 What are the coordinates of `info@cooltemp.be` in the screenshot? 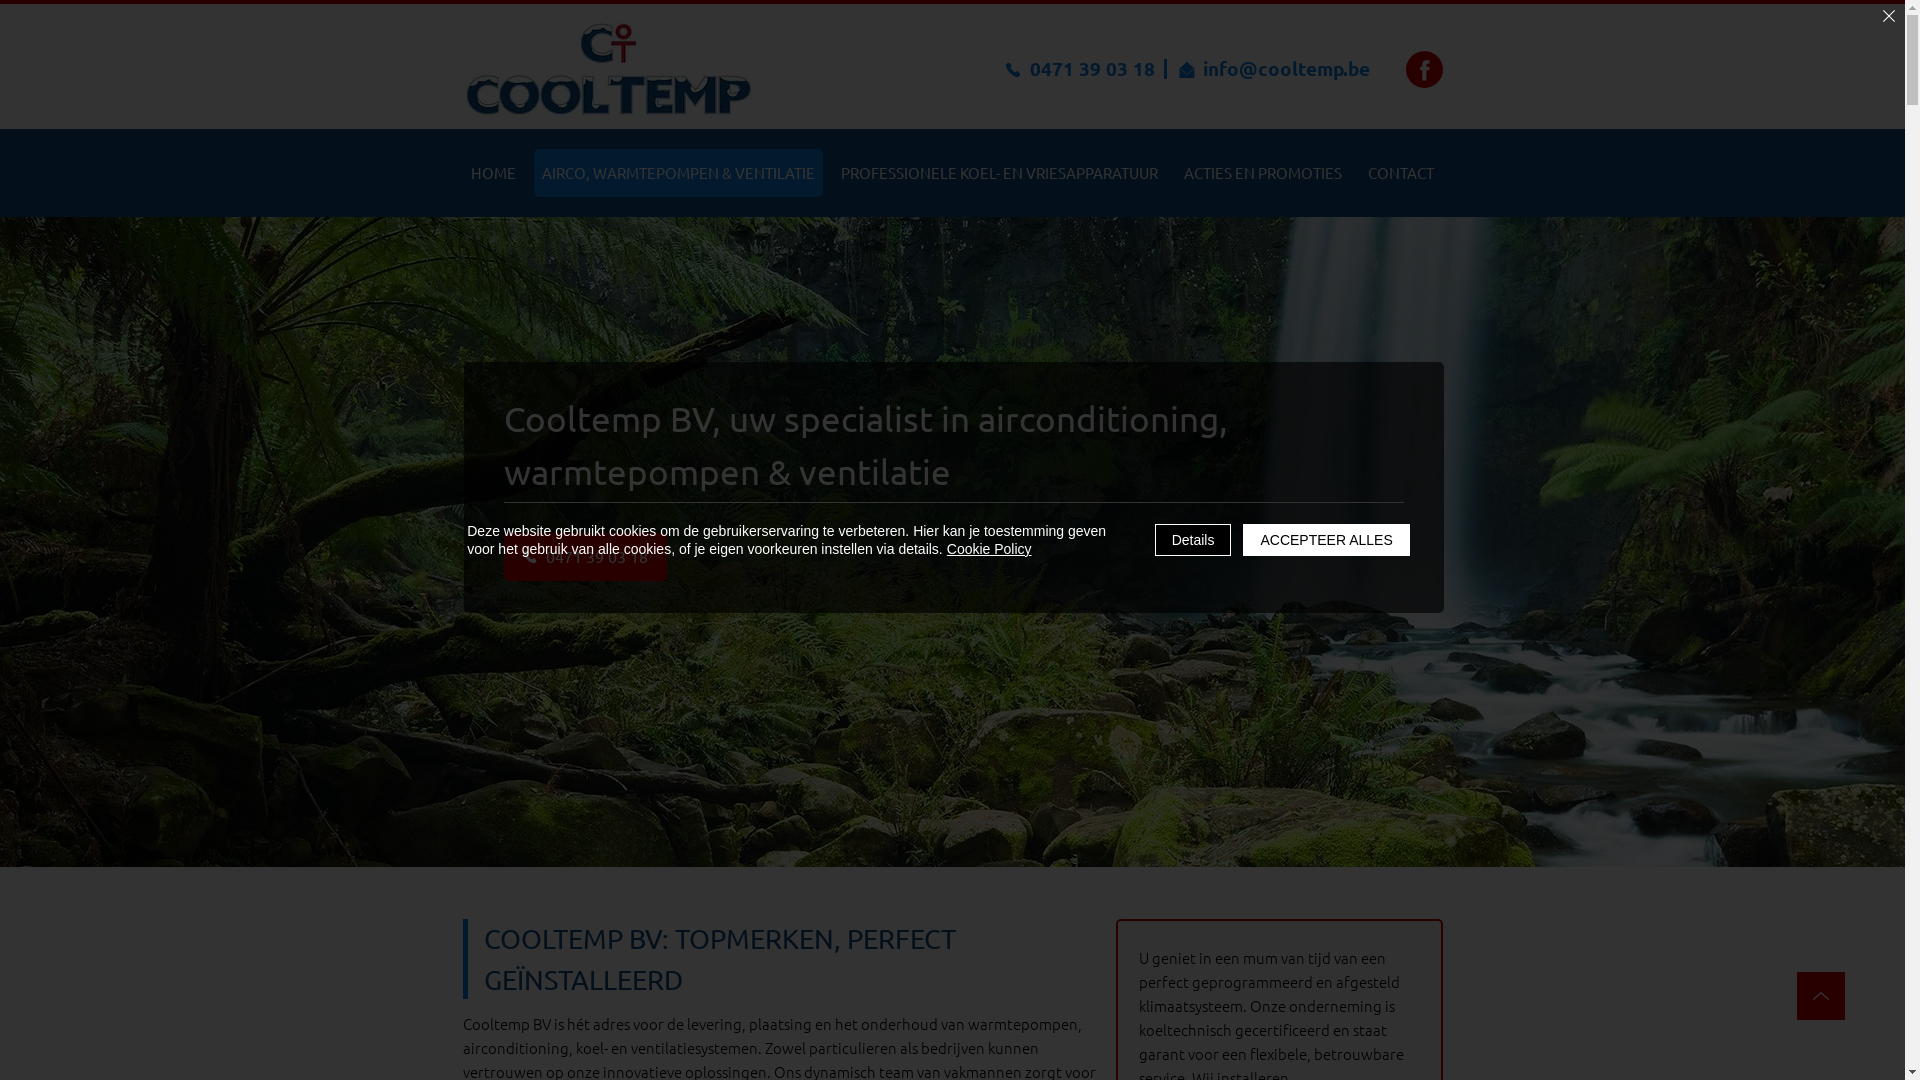 It's located at (1274, 70).